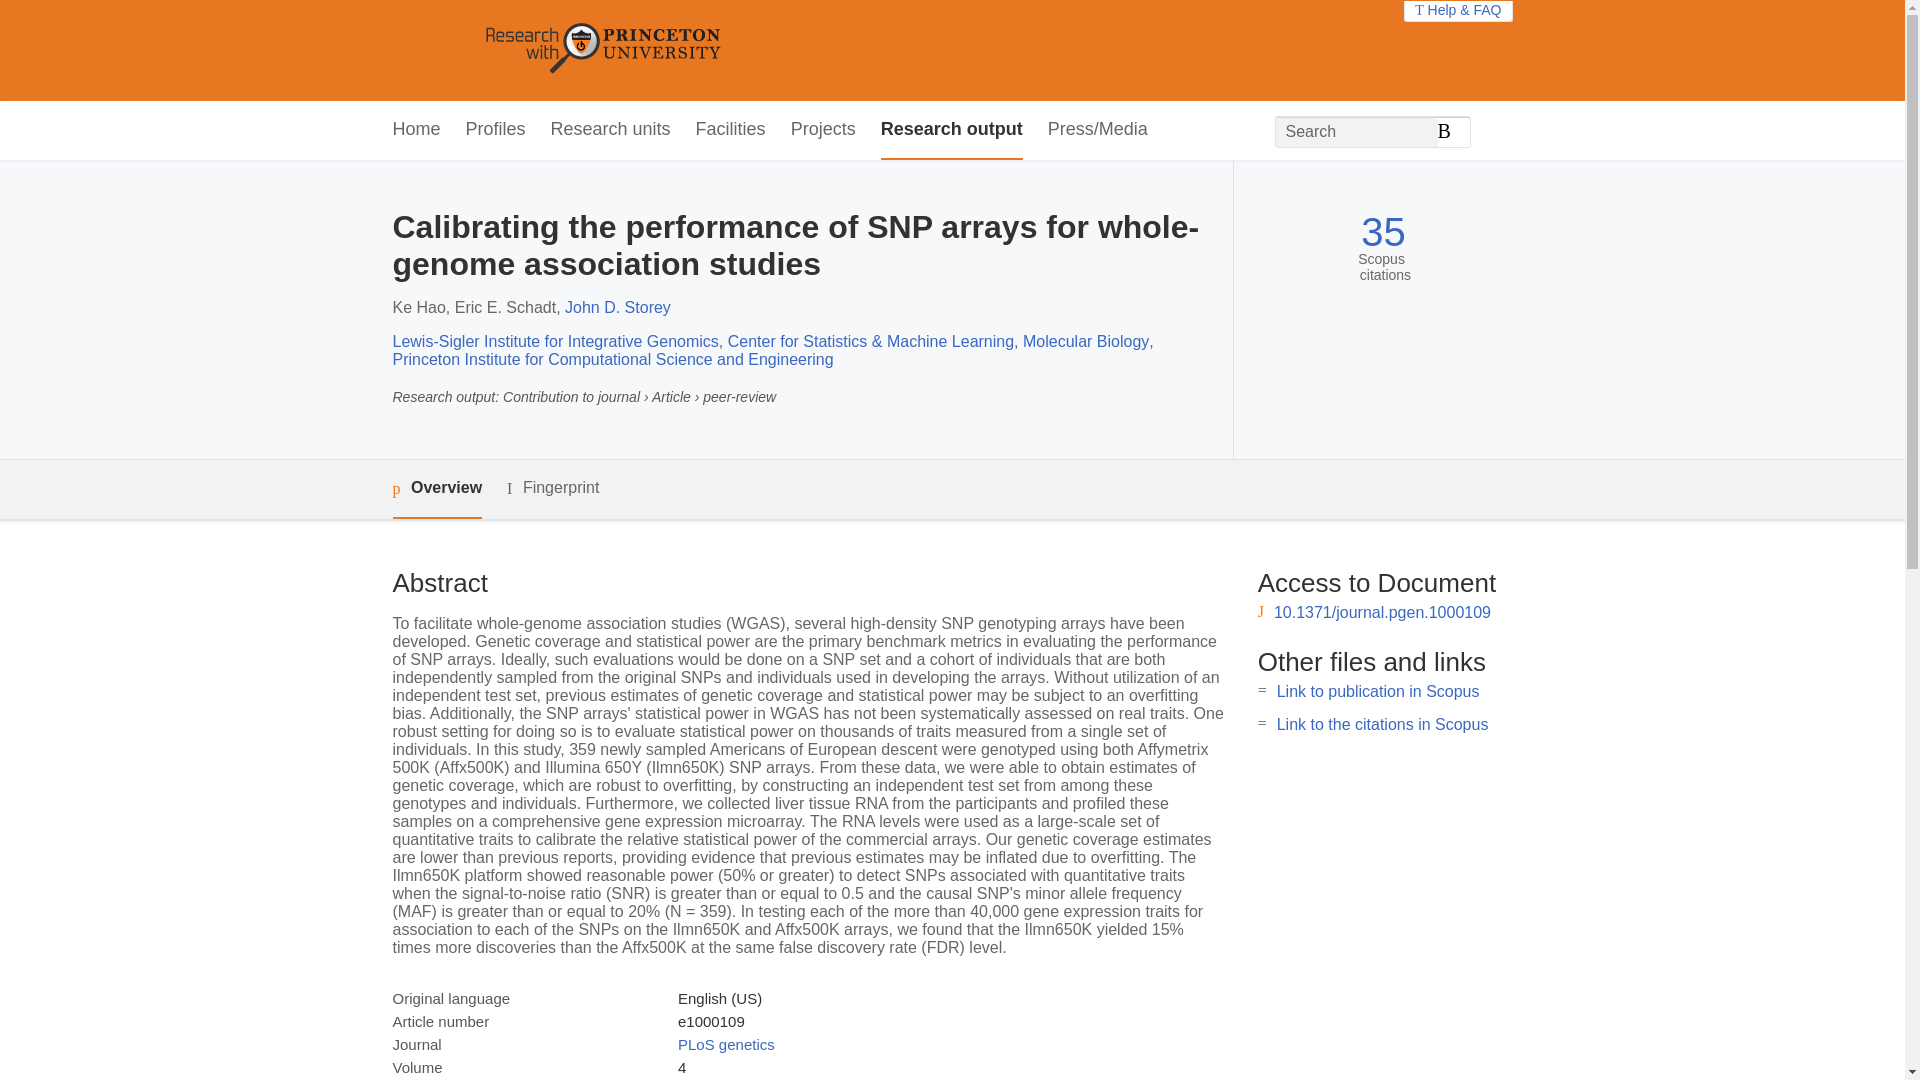 This screenshot has height=1080, width=1920. Describe the element at coordinates (496, 130) in the screenshot. I see `Profiles` at that location.